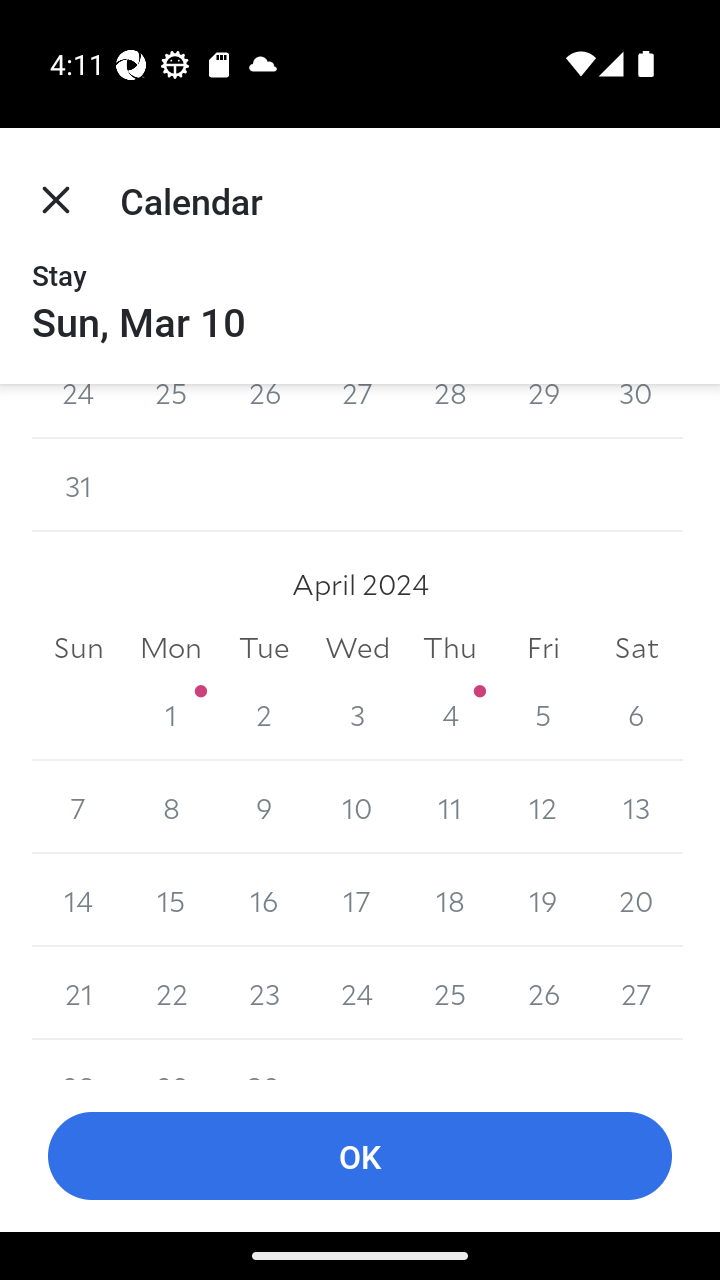  What do you see at coordinates (360, 1156) in the screenshot?
I see `OK` at bounding box center [360, 1156].